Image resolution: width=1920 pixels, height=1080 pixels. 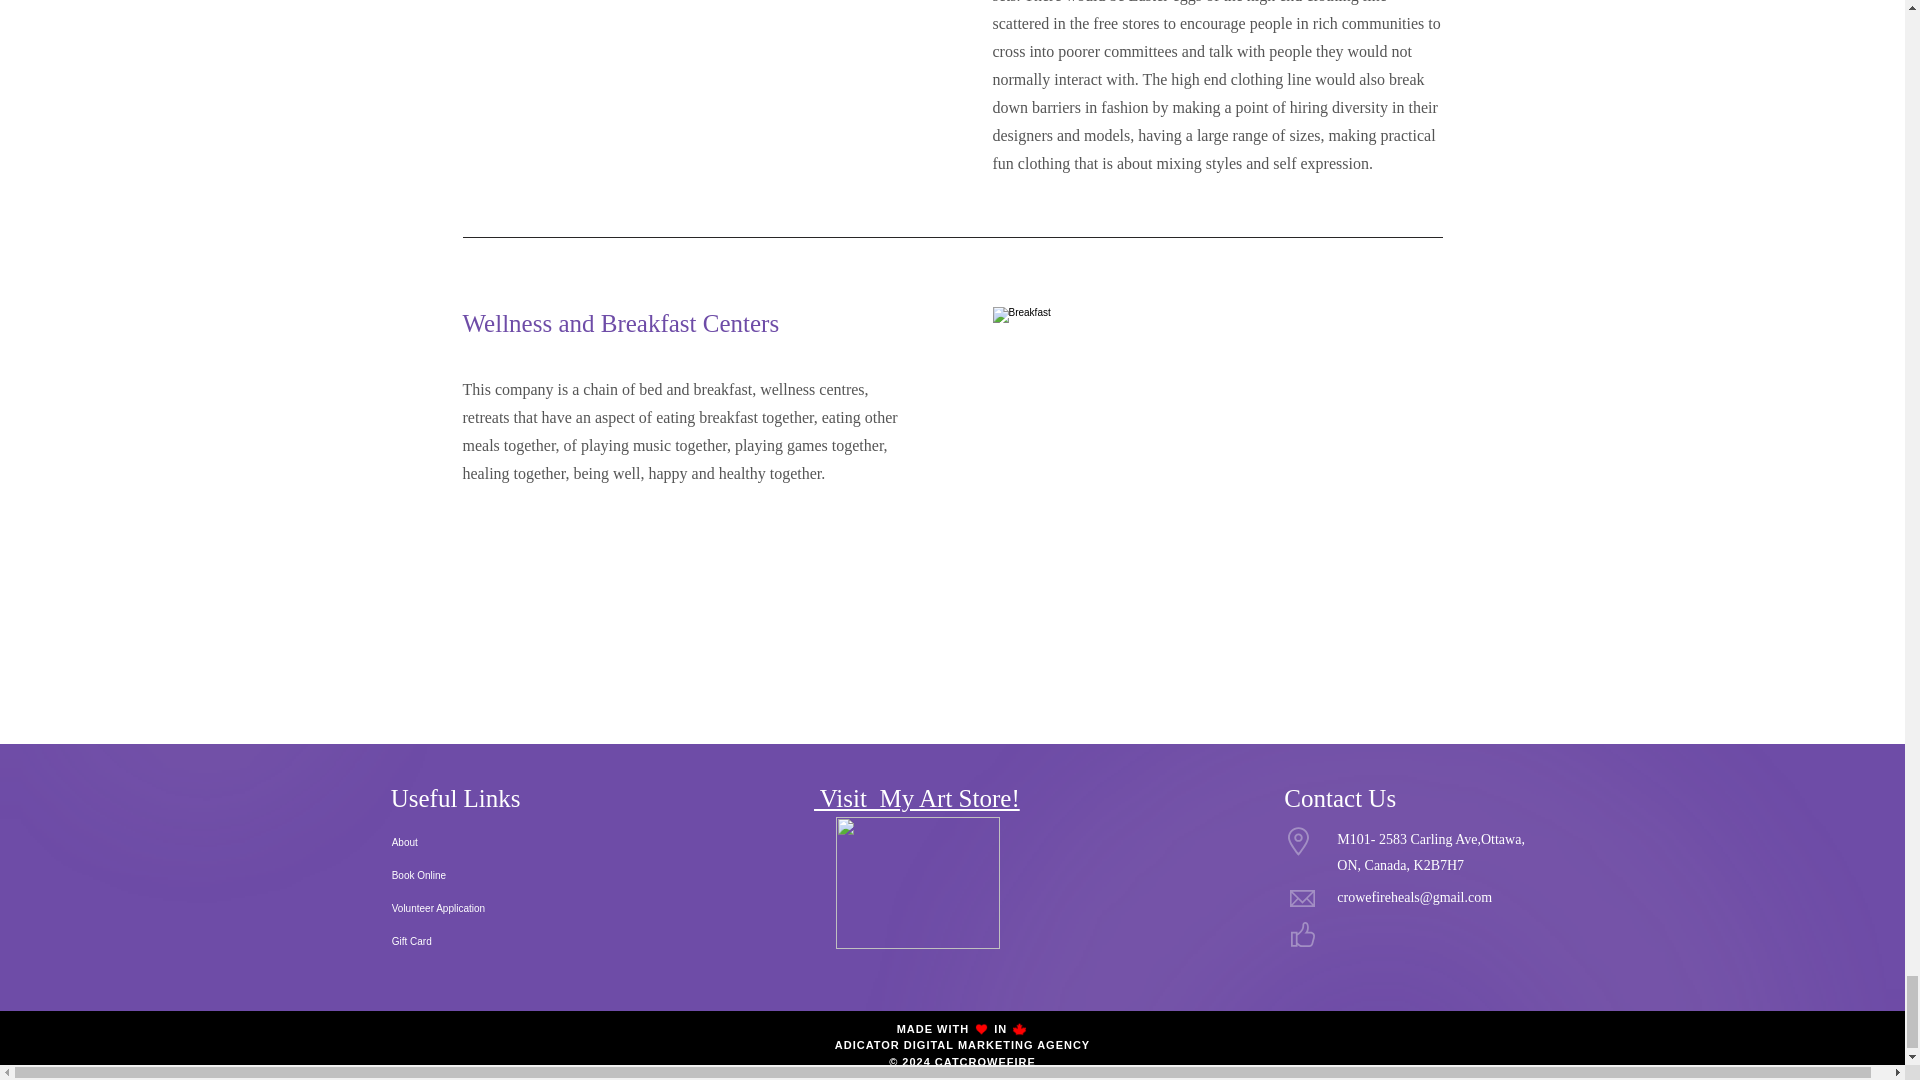 What do you see at coordinates (495, 875) in the screenshot?
I see `Book Online` at bounding box center [495, 875].